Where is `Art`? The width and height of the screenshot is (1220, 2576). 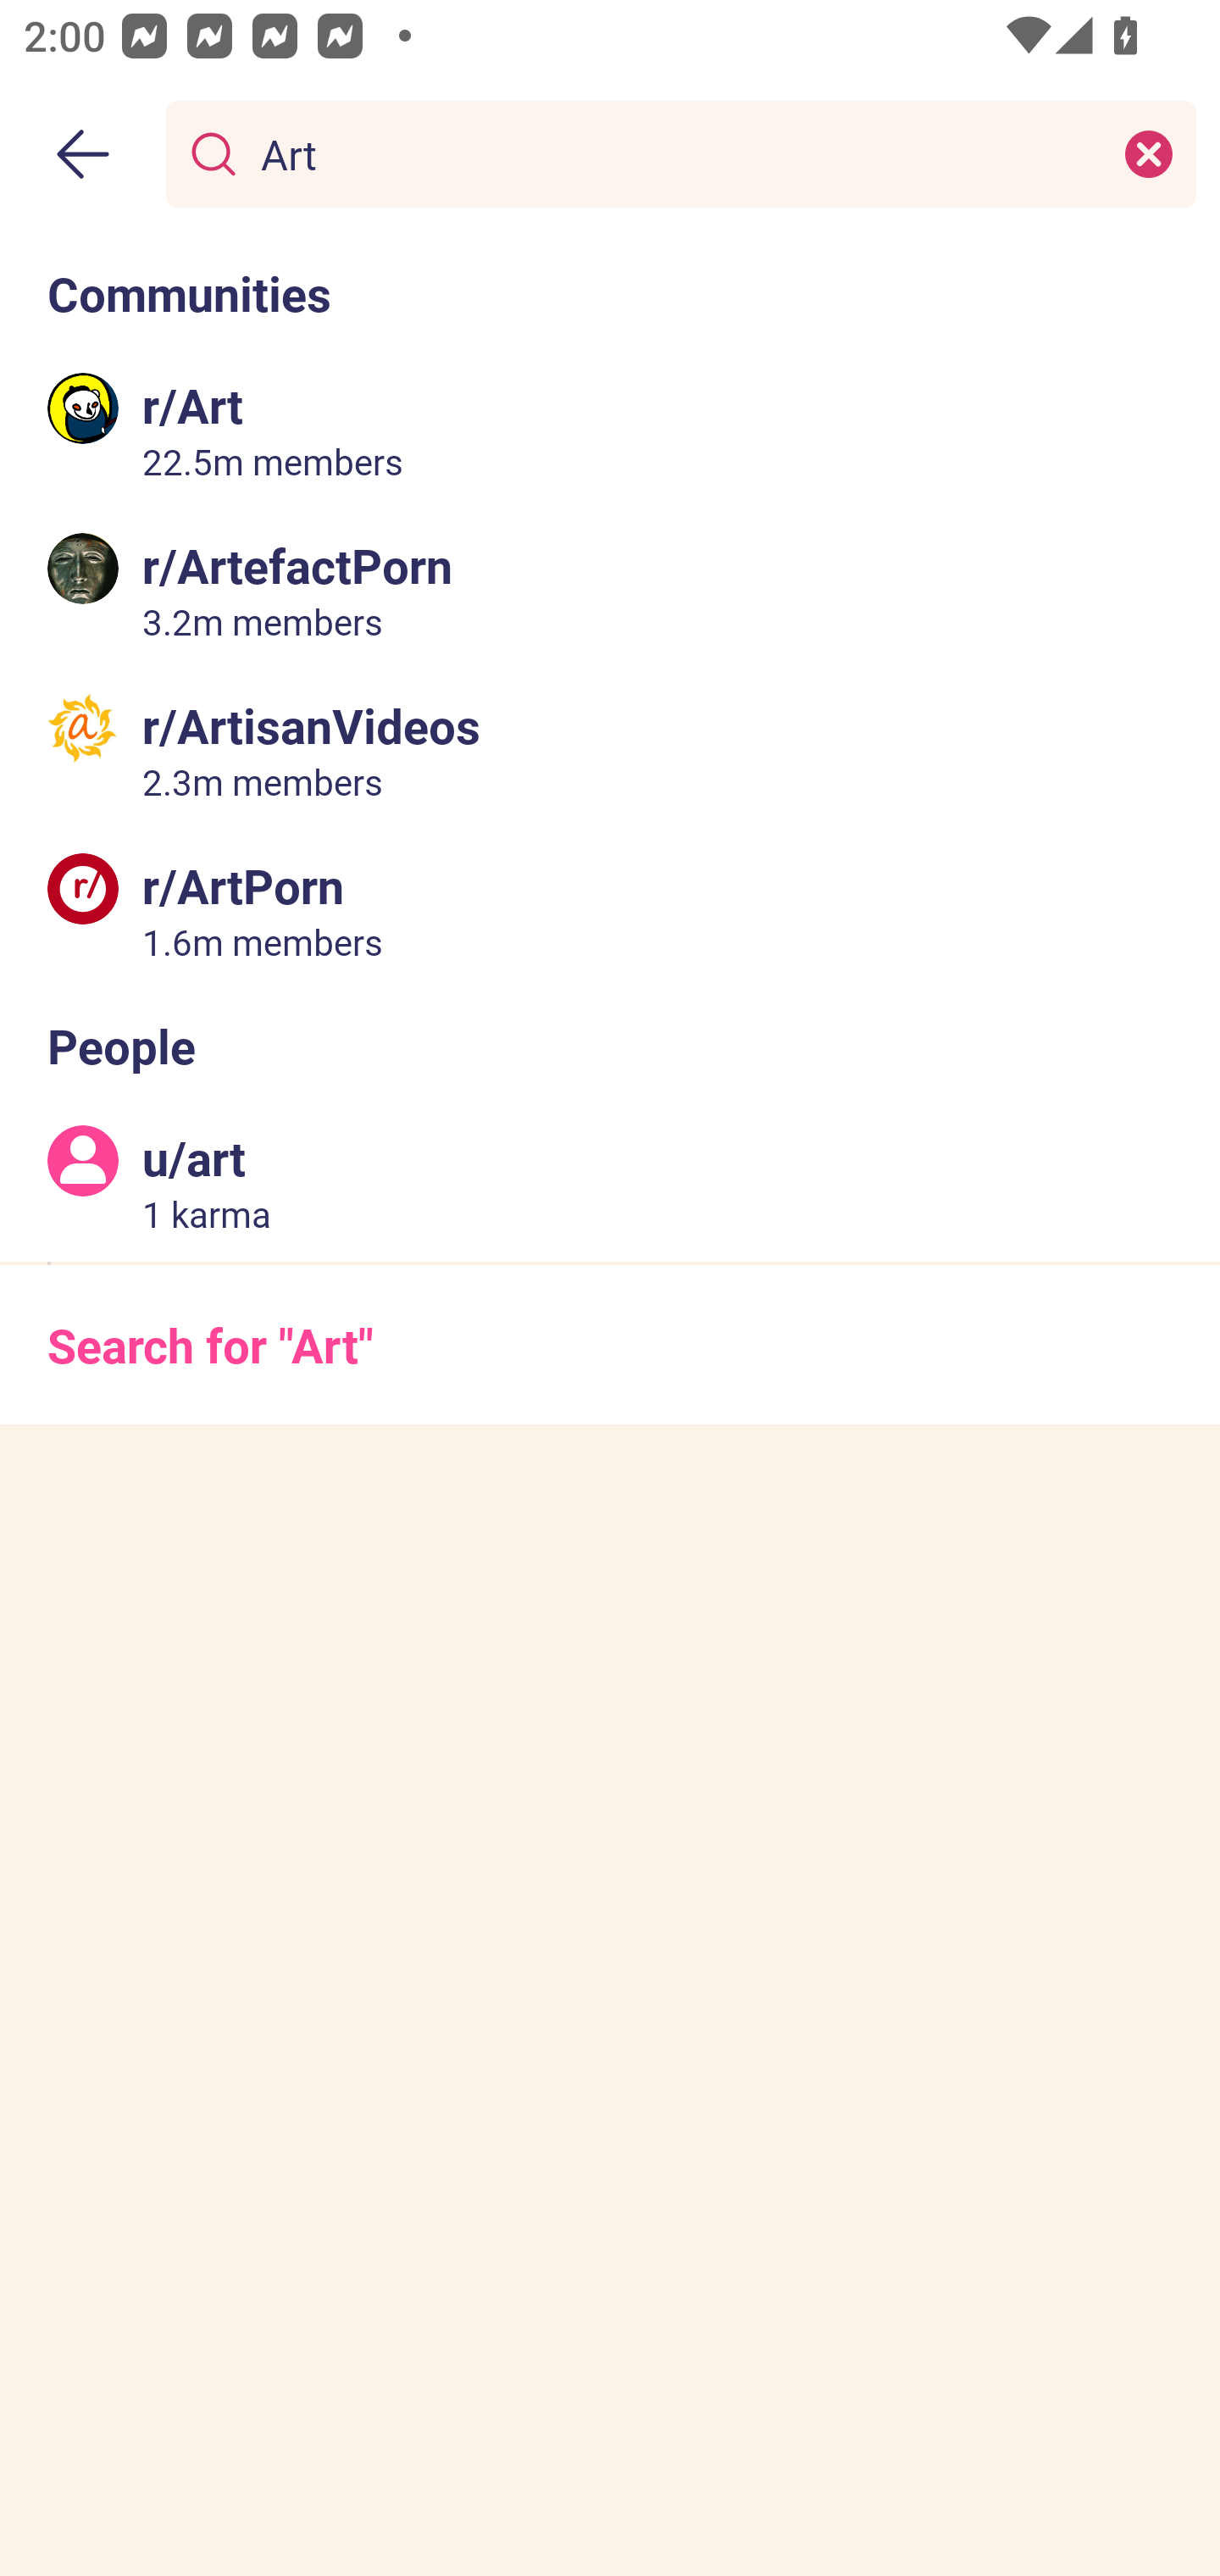 Art is located at coordinates (674, 153).